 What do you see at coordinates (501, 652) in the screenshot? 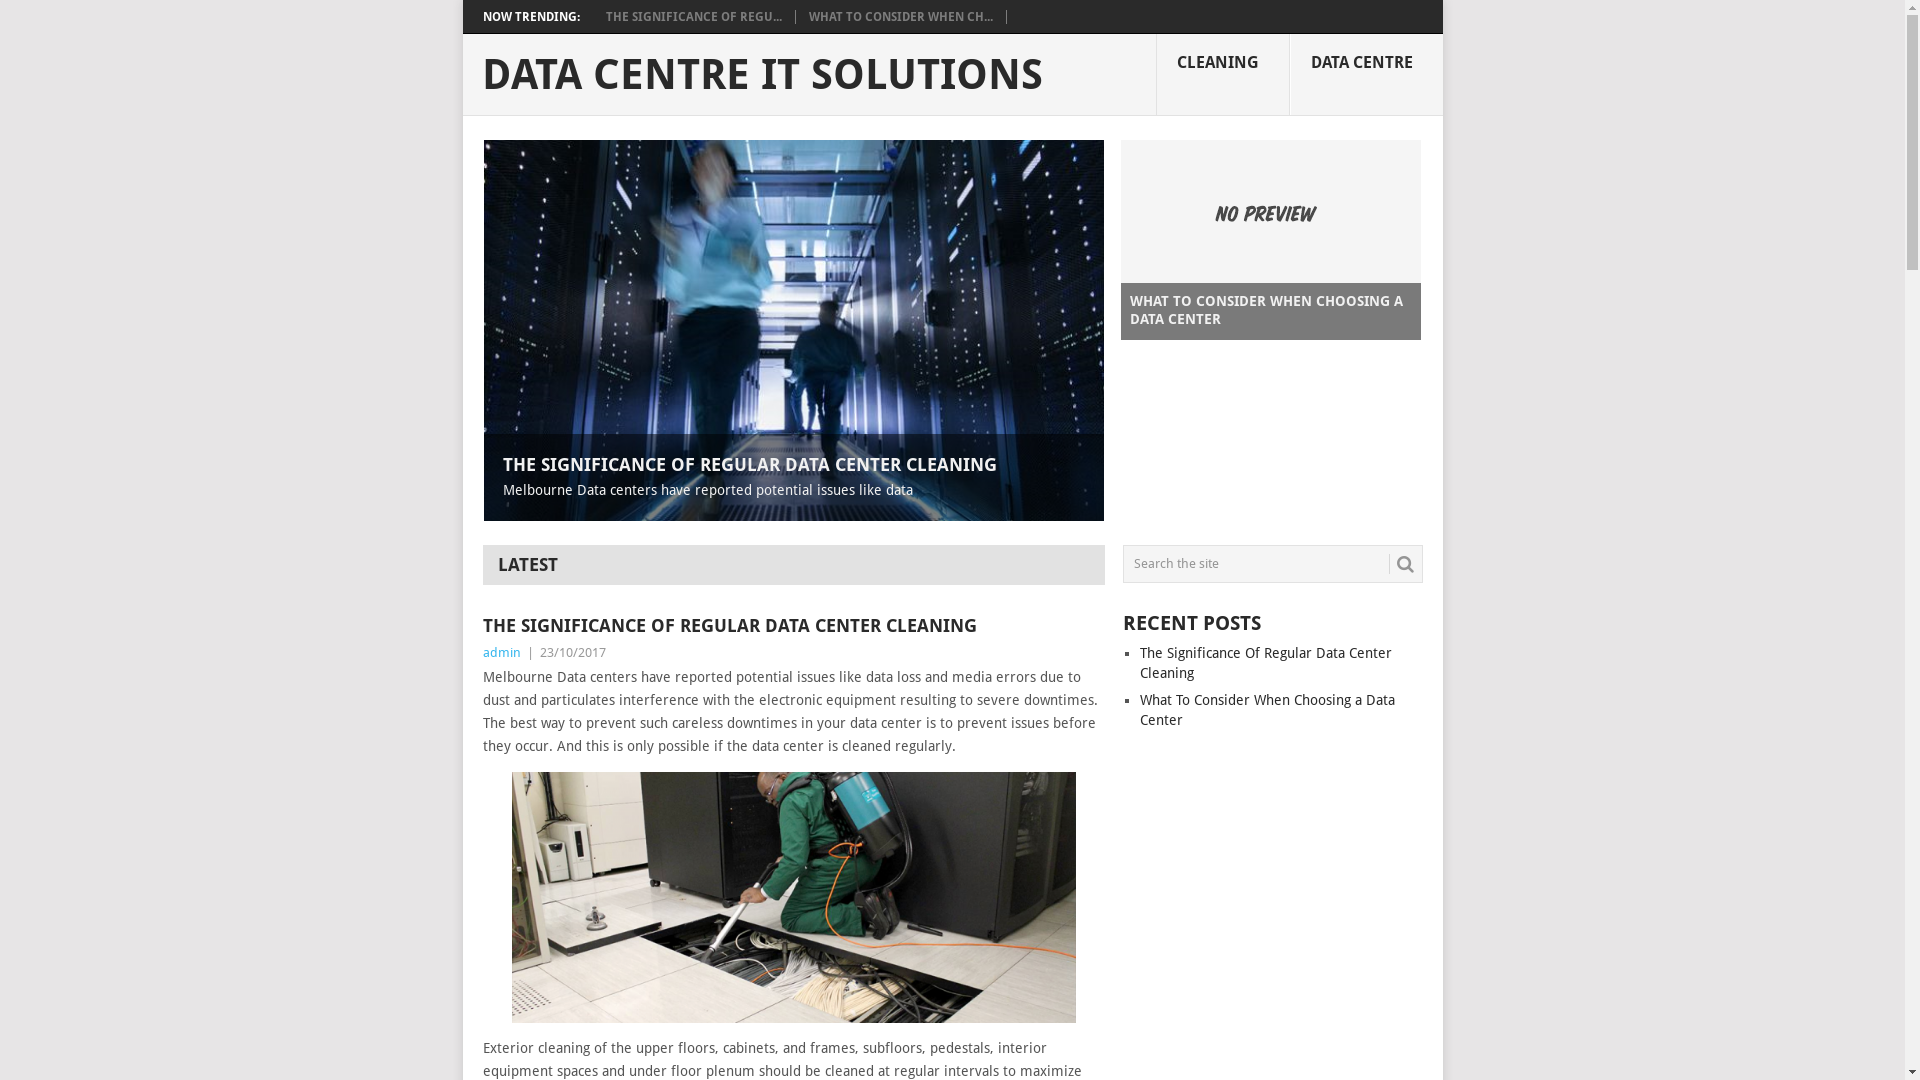
I see `admin` at bounding box center [501, 652].